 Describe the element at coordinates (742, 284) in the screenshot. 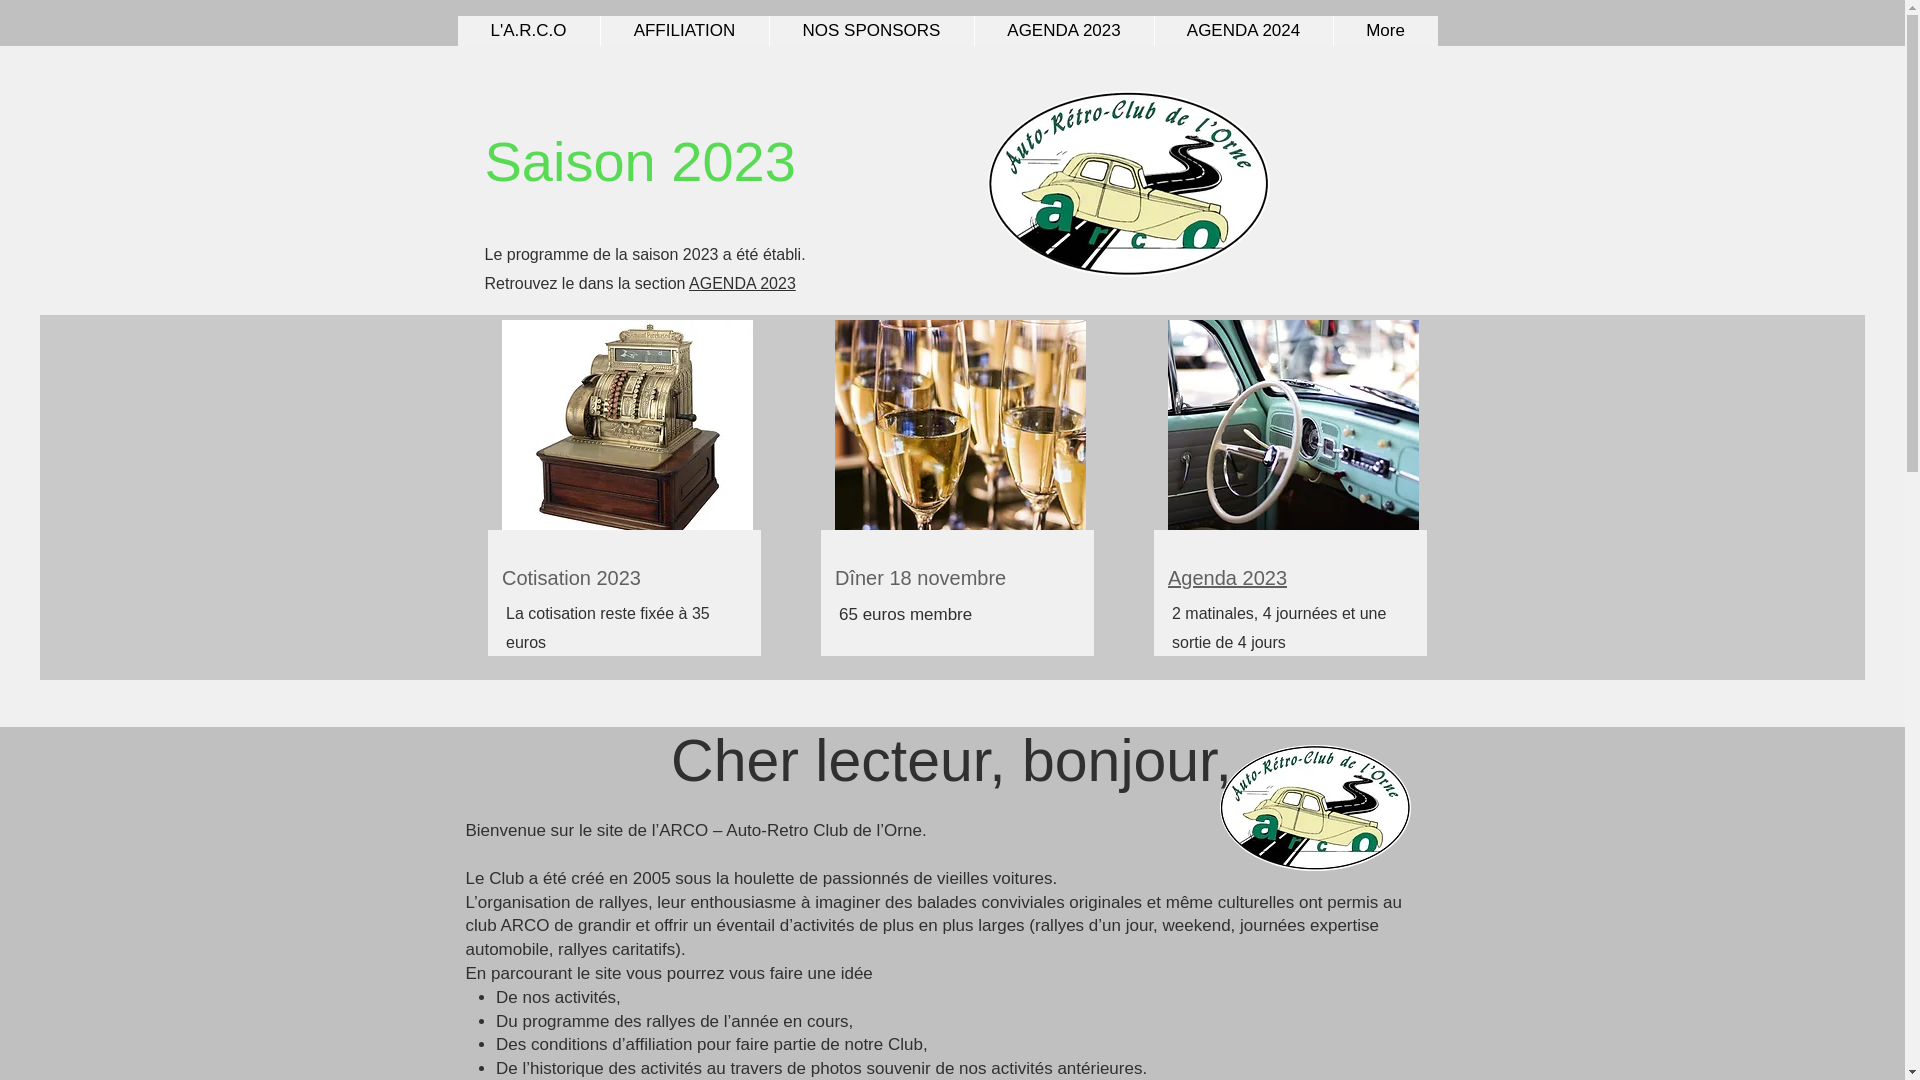

I see `AGENDA 2023` at that location.